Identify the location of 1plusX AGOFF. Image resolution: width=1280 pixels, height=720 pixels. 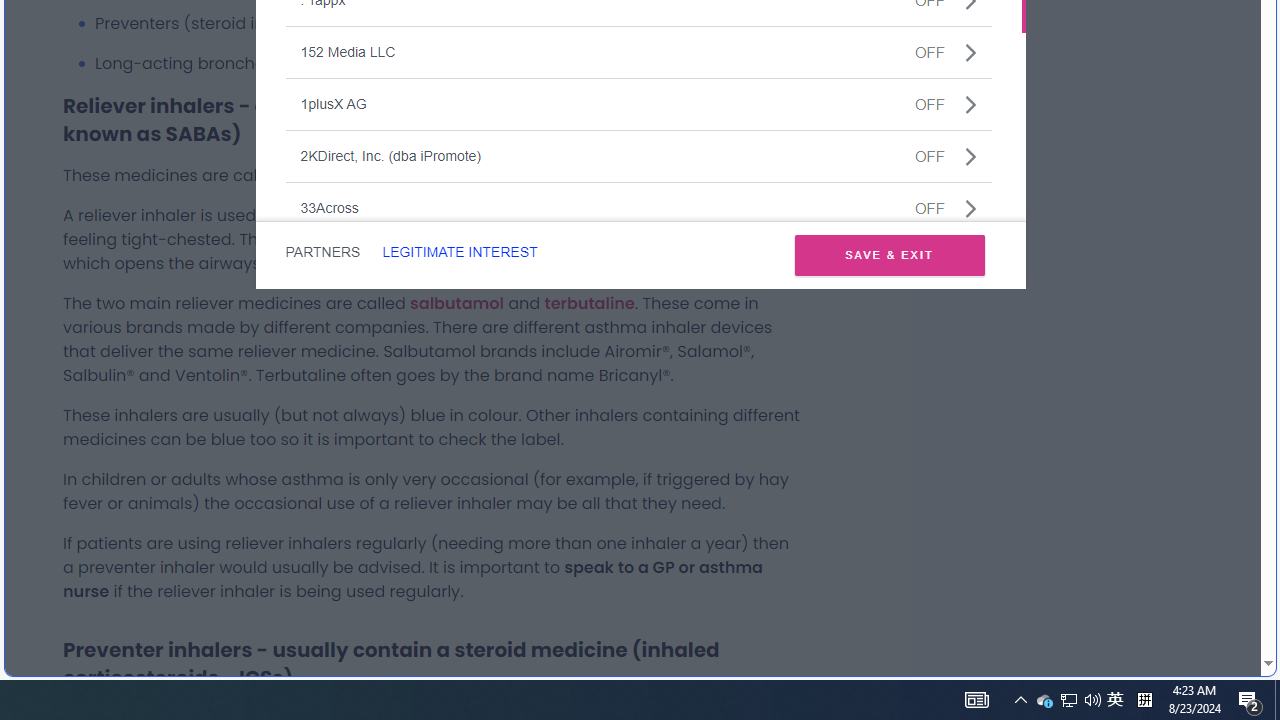
(638, 104).